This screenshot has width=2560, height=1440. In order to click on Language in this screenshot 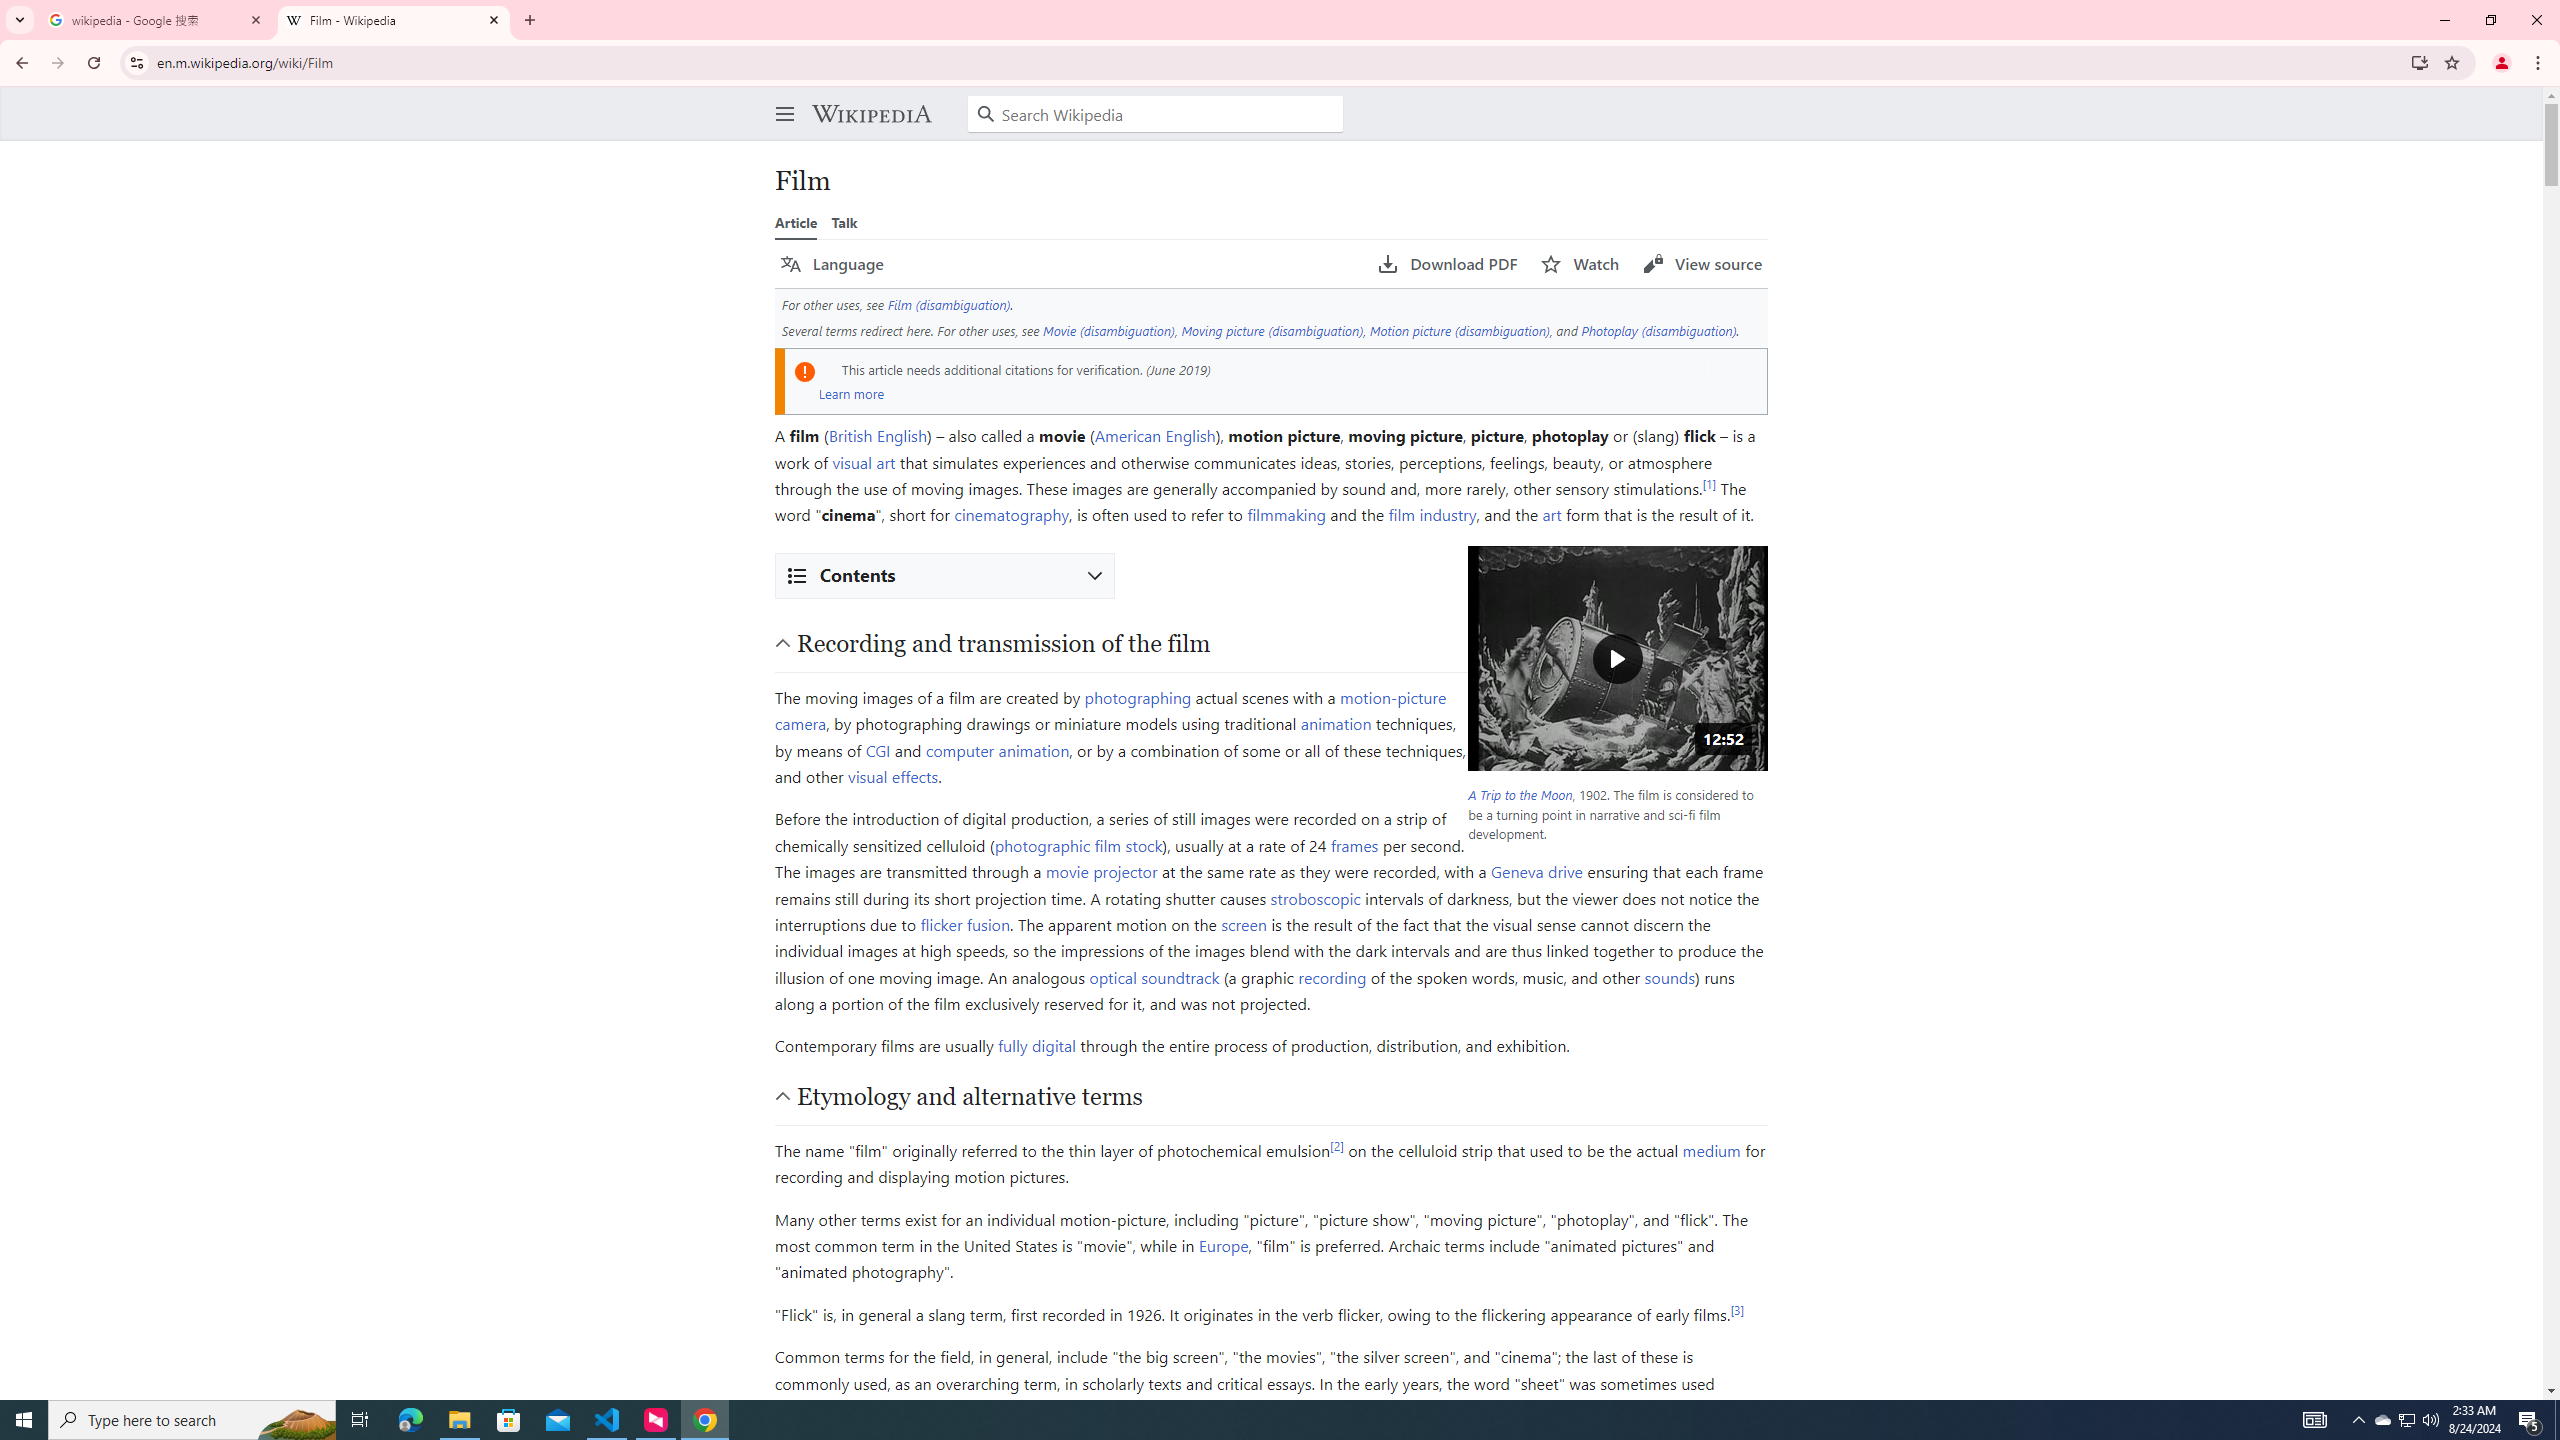, I will do `click(832, 264)`.